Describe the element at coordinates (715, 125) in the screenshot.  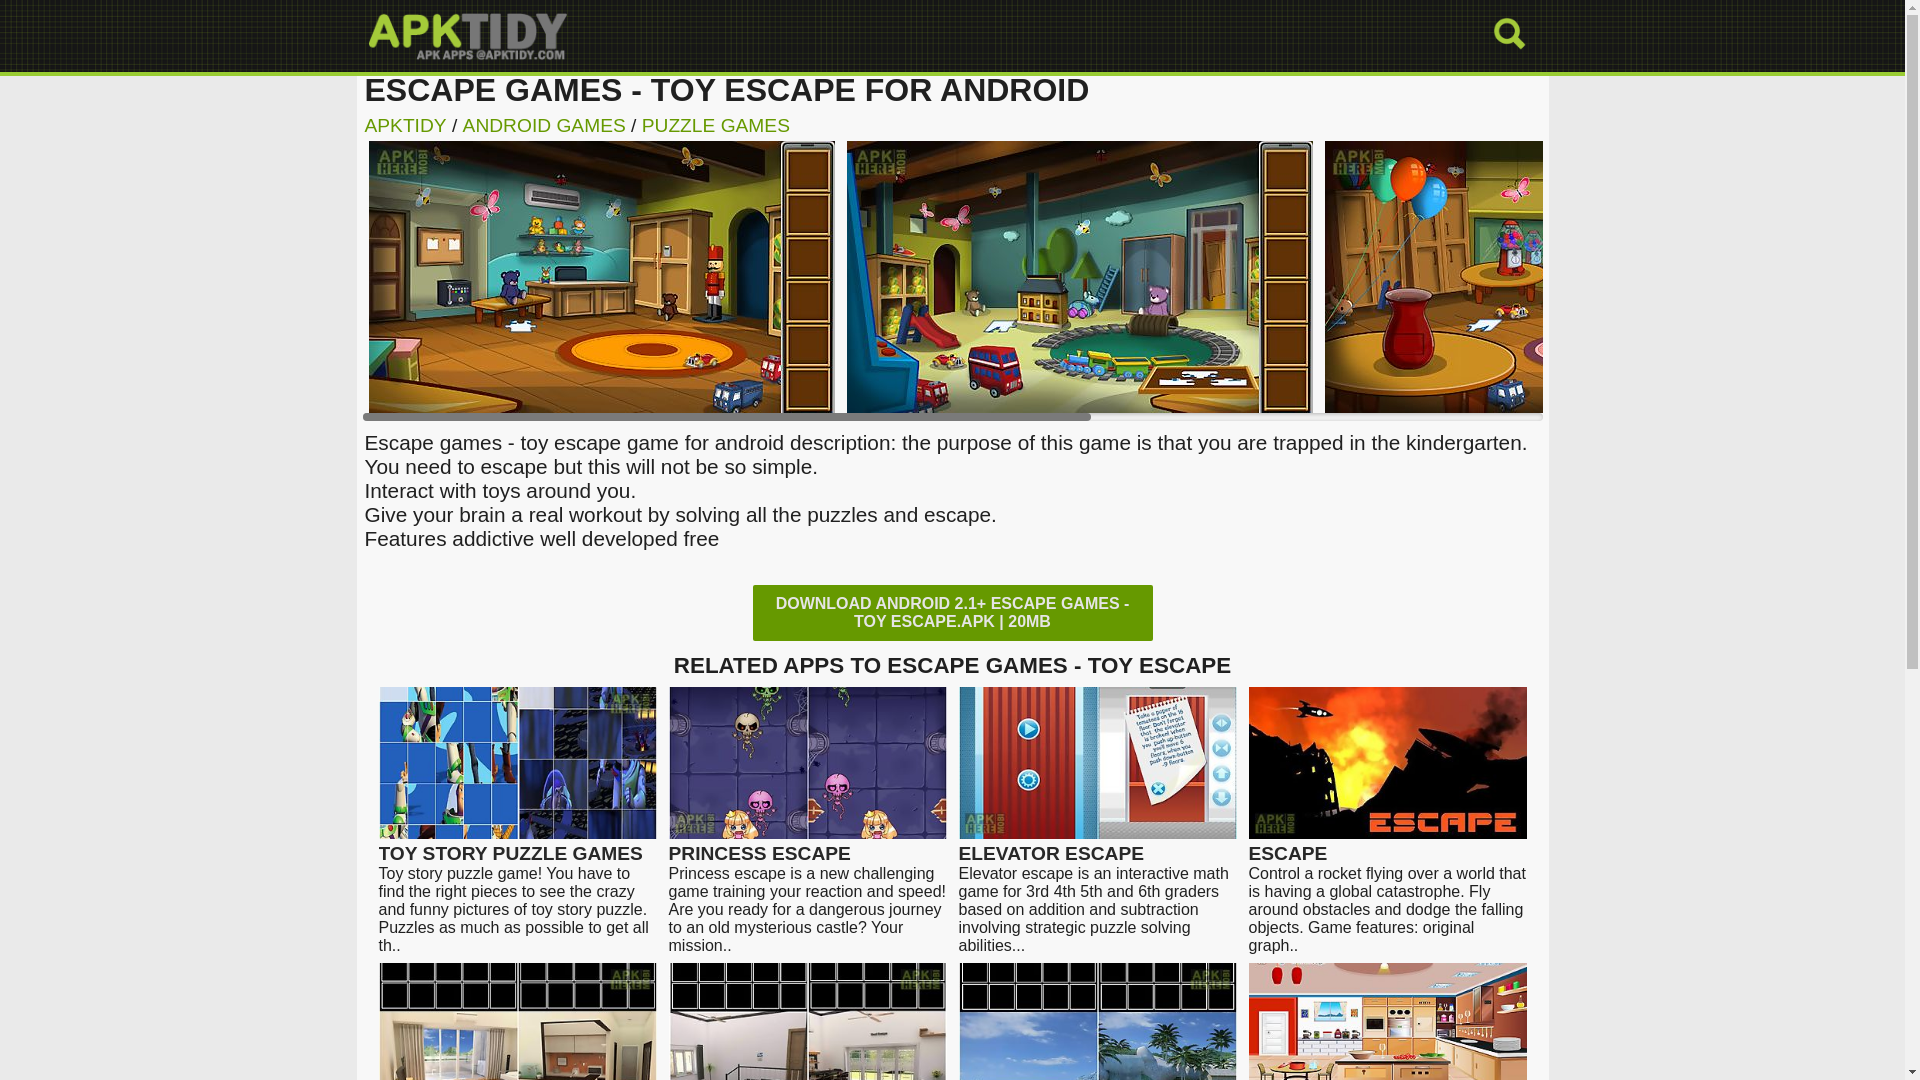
I see `PUZZLE GAMES` at that location.